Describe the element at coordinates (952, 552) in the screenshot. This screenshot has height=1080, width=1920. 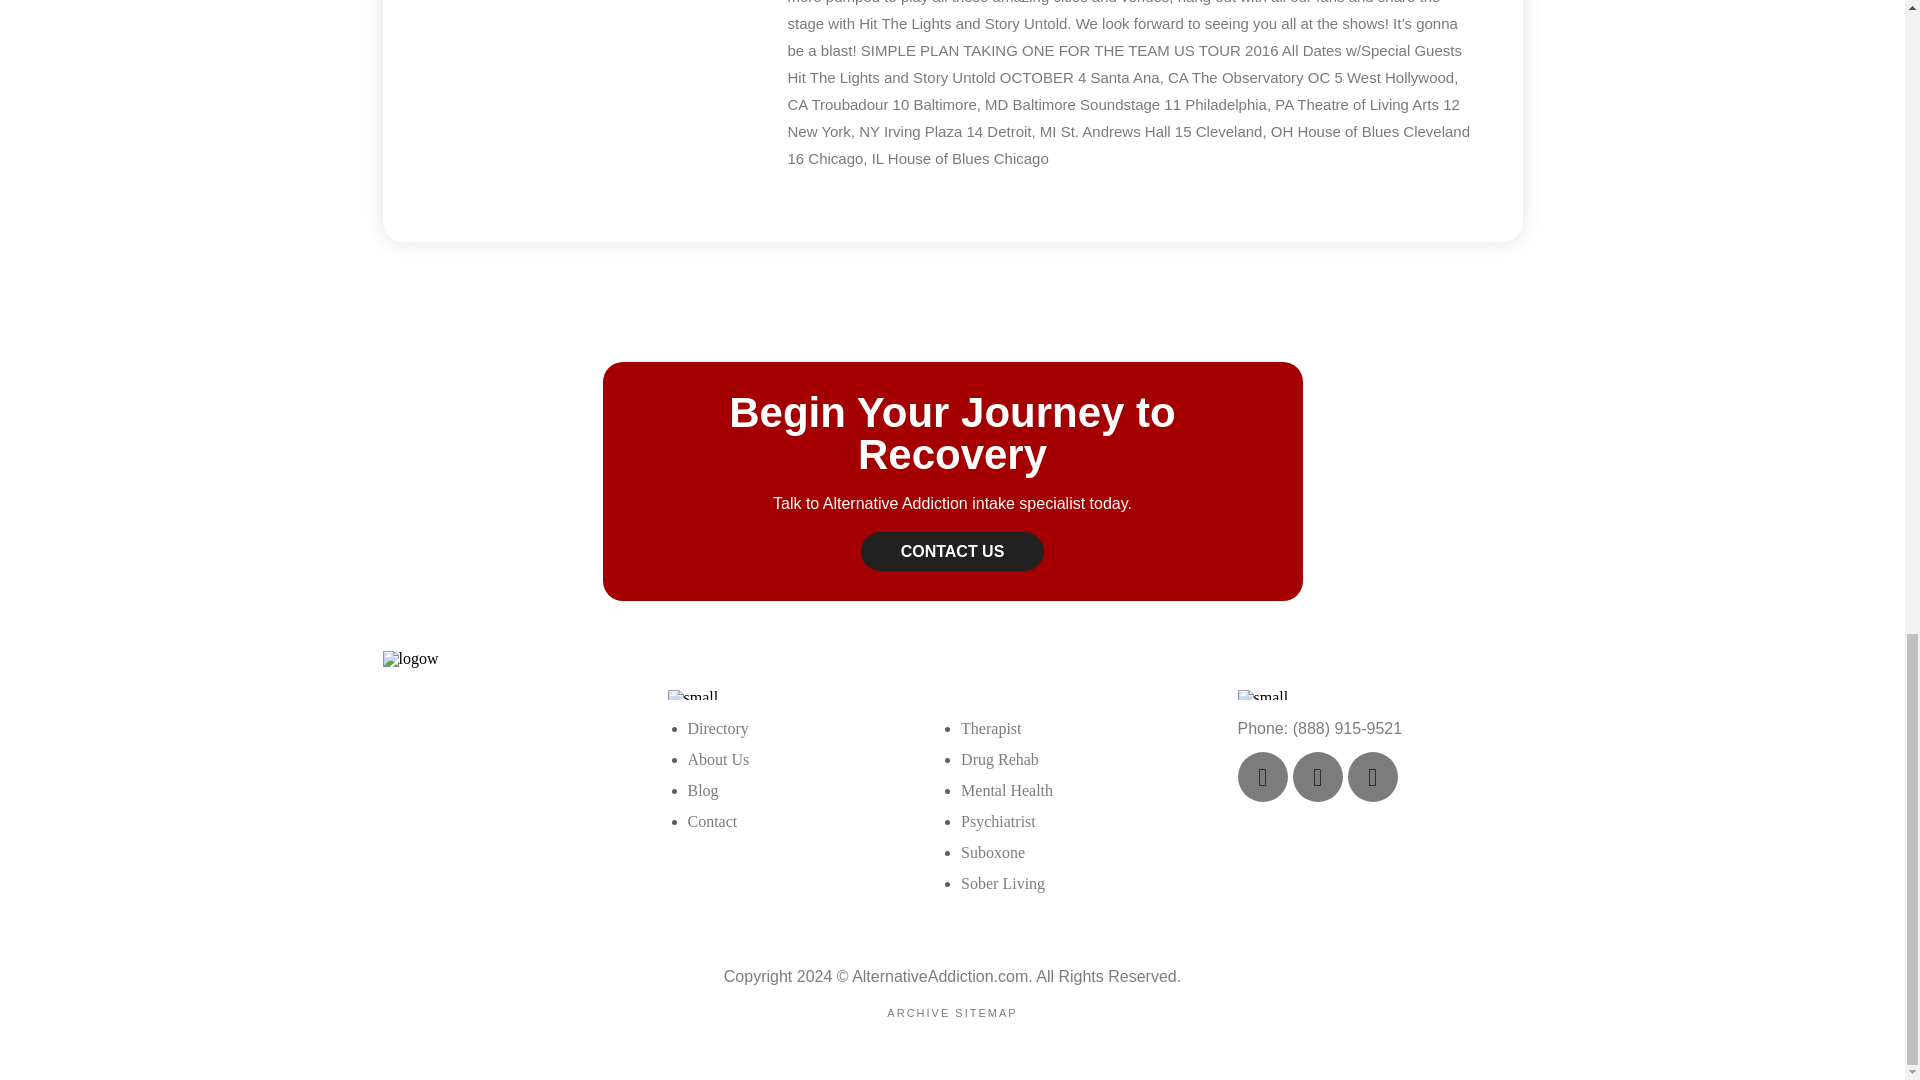
I see `CONTACT US` at that location.